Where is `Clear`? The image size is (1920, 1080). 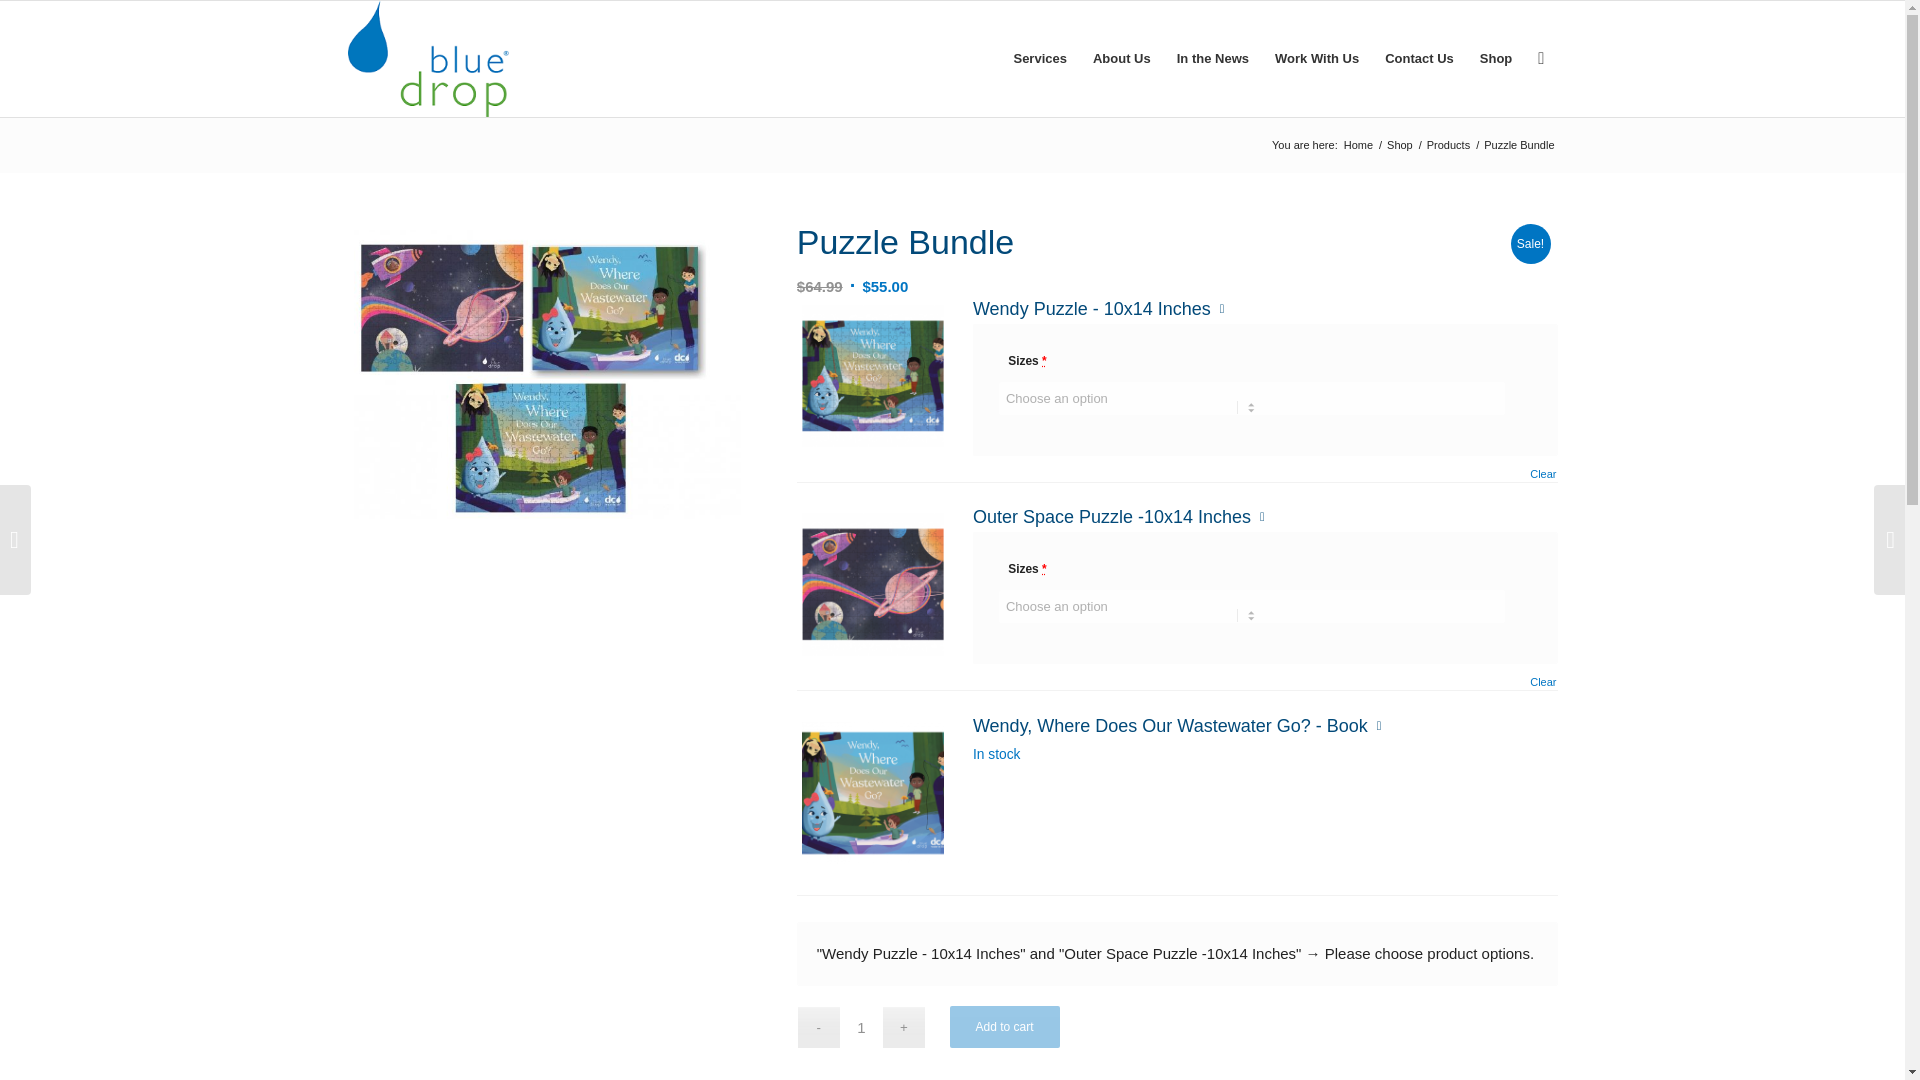 Clear is located at coordinates (1542, 682).